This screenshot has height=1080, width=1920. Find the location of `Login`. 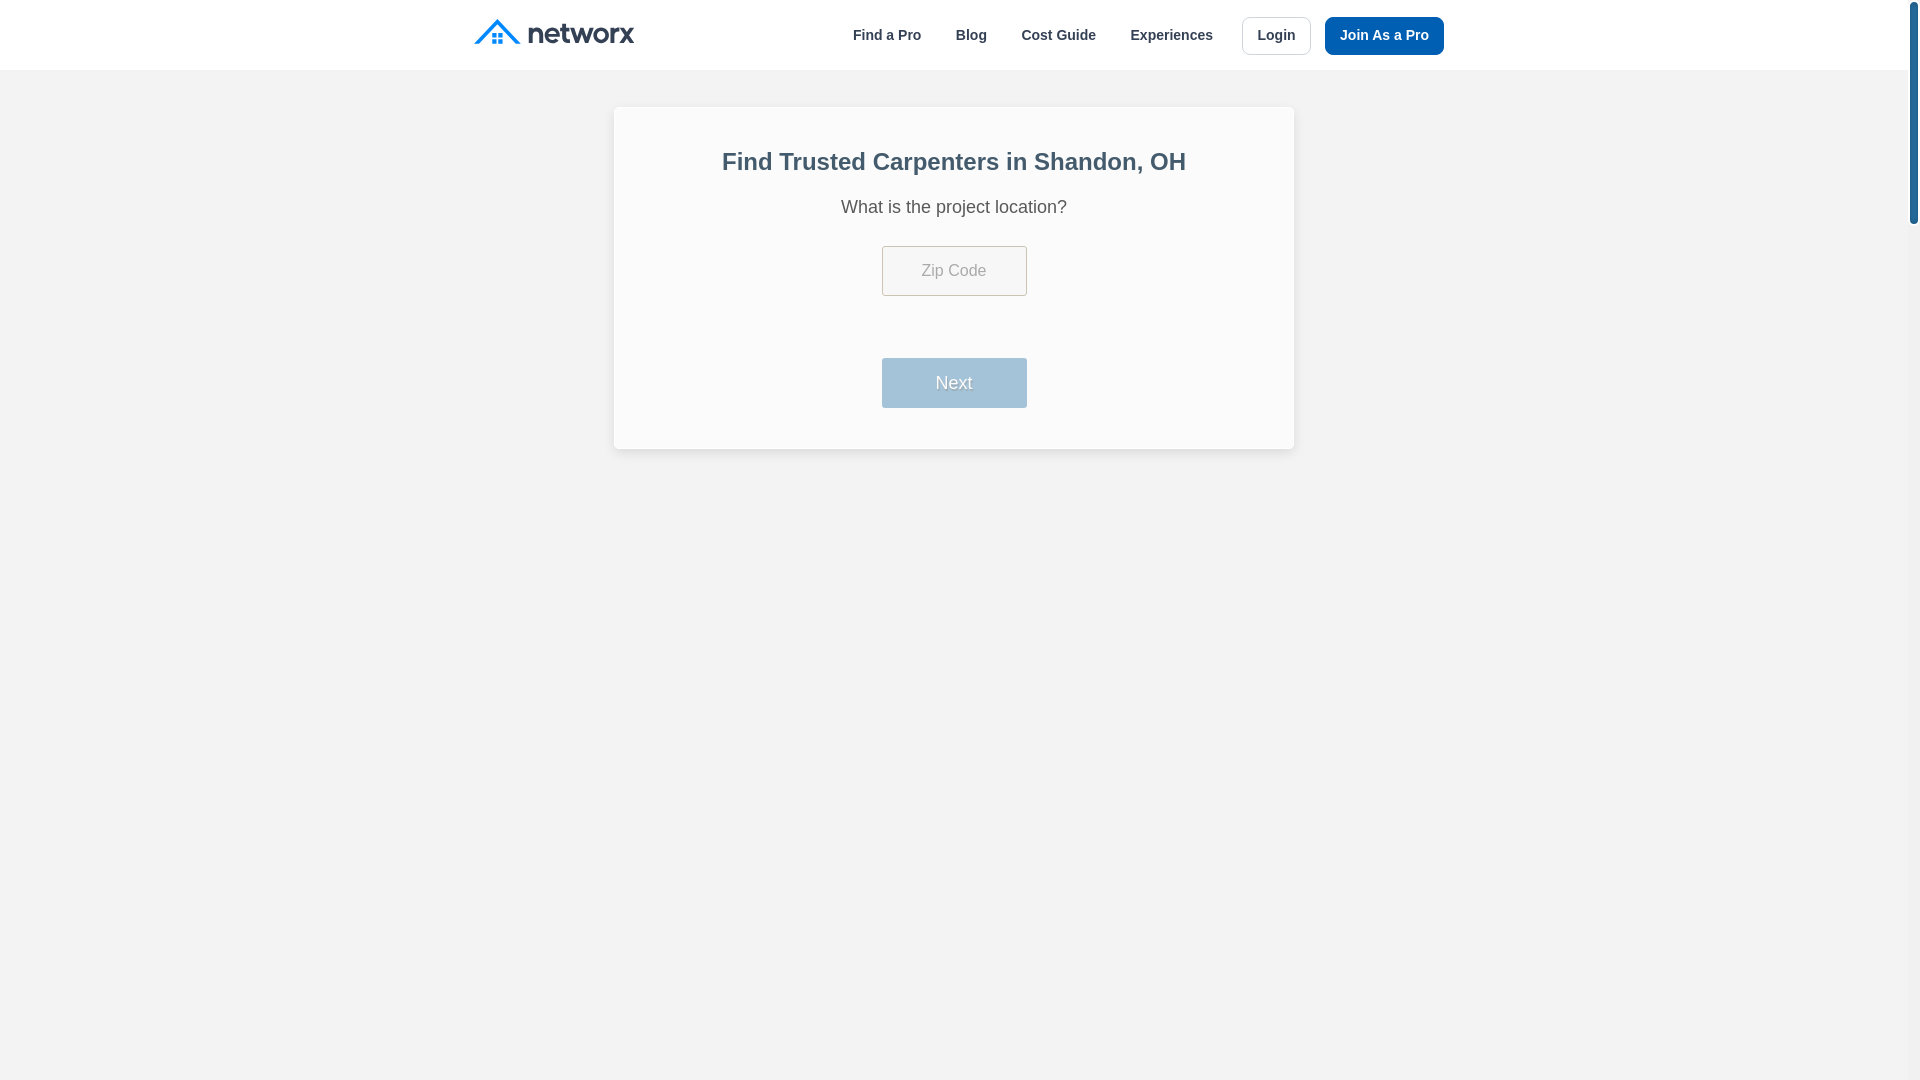

Login is located at coordinates (1276, 36).